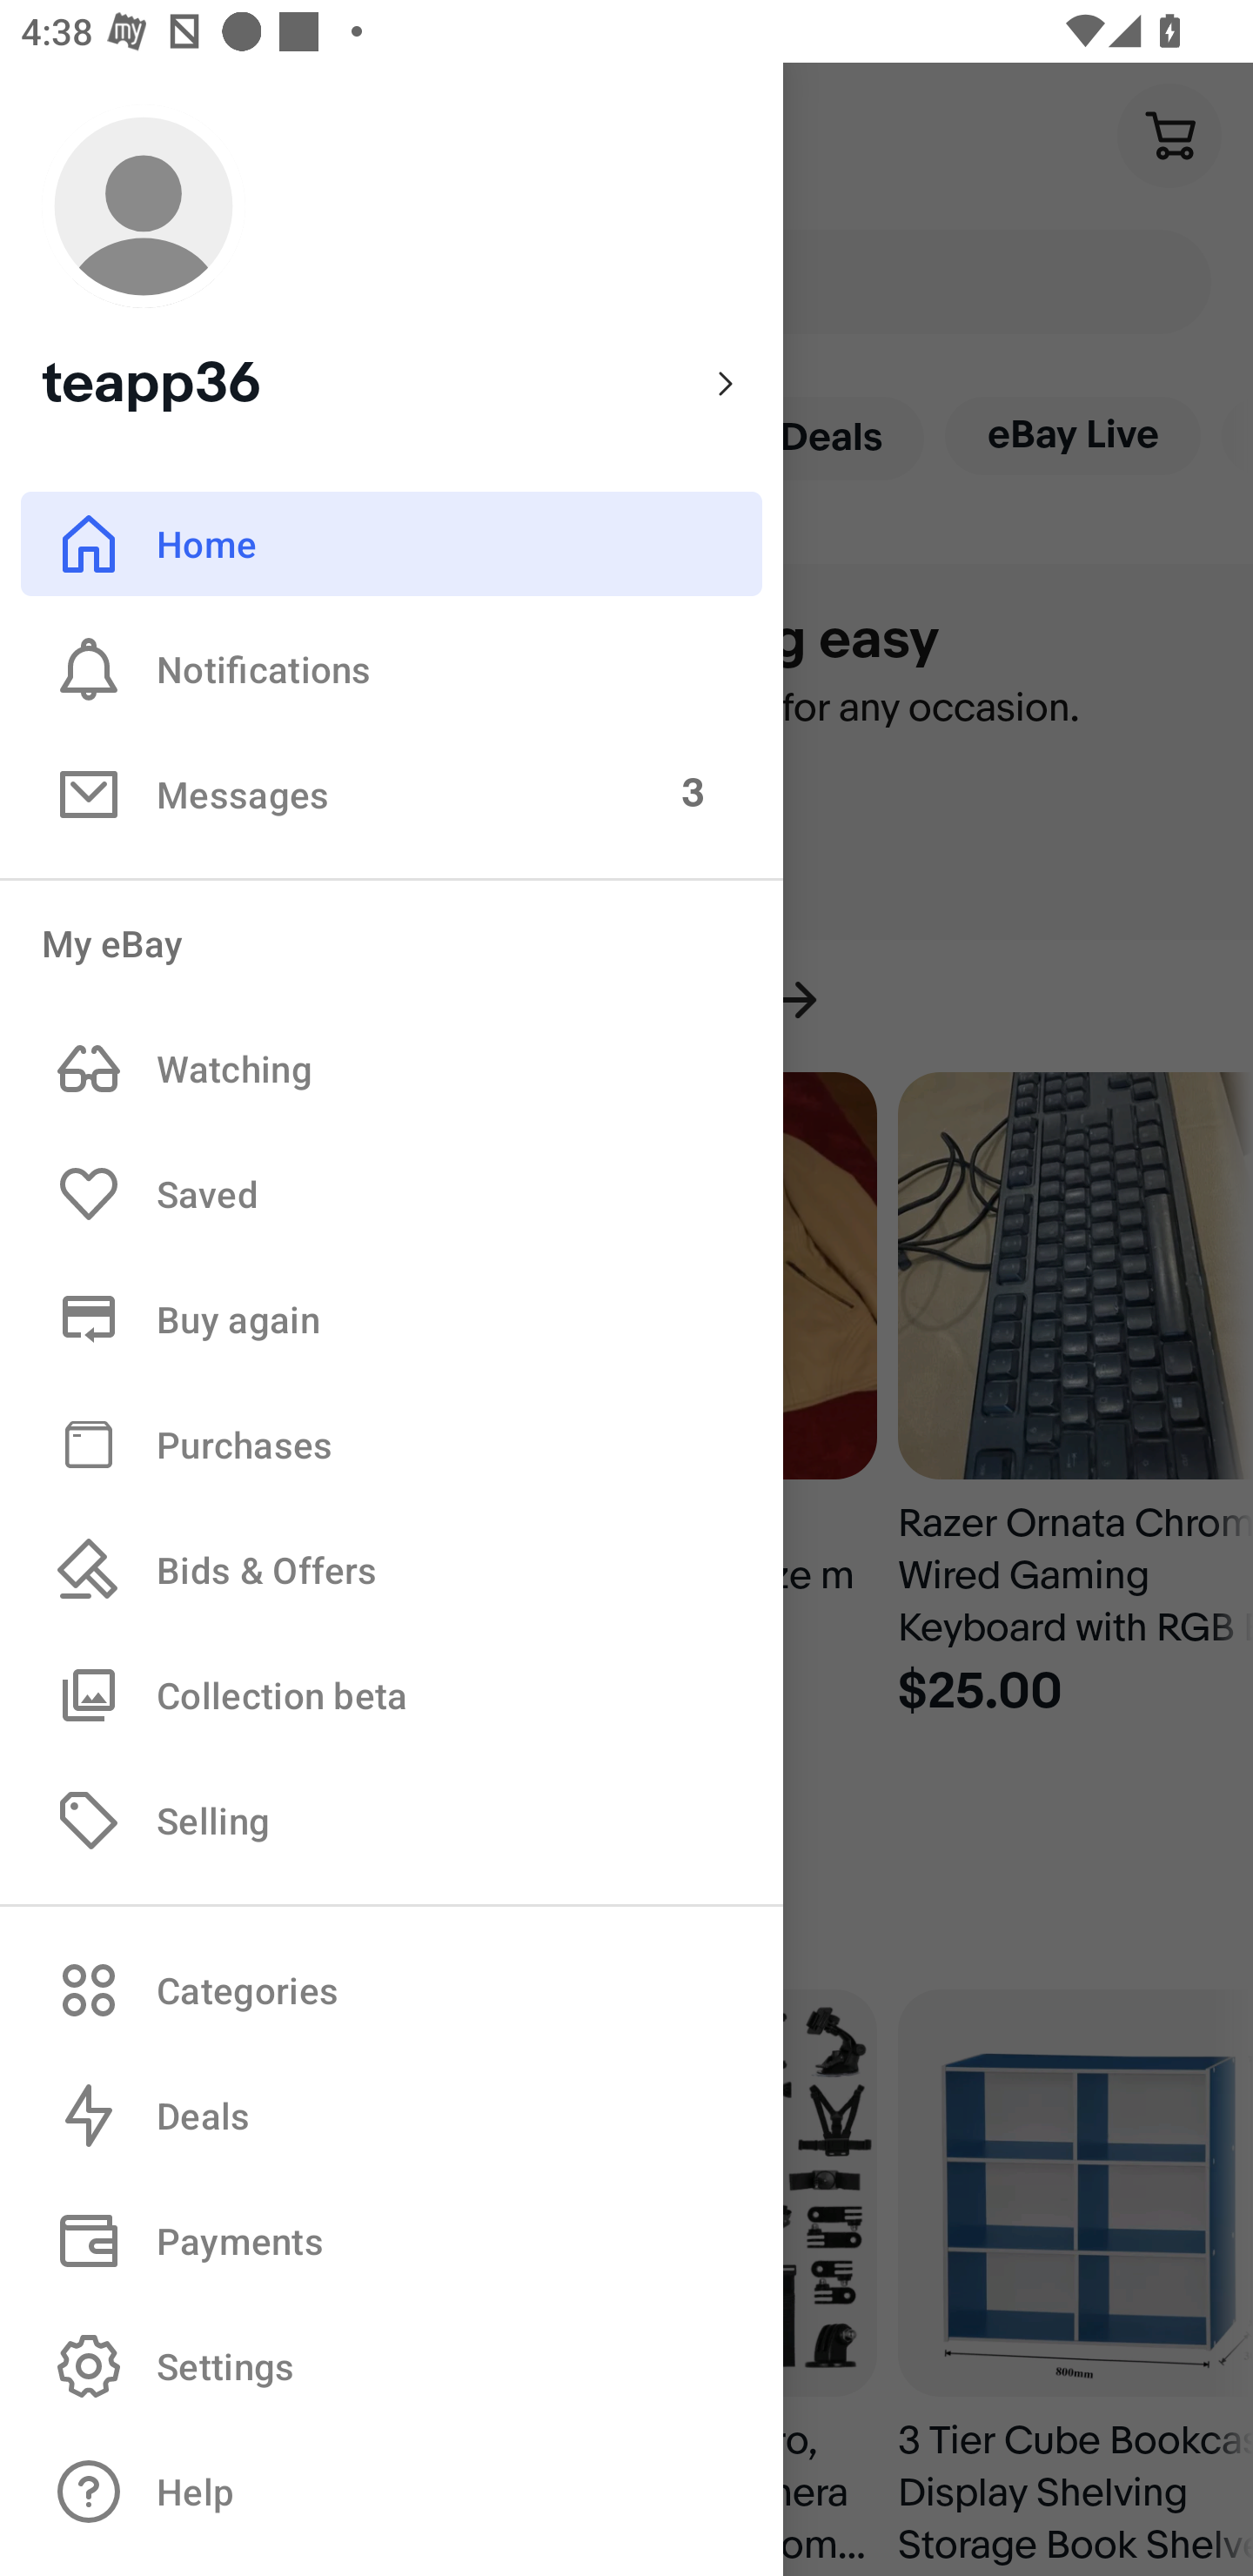 The width and height of the screenshot is (1253, 2576). I want to click on Bids & Offers, so click(392, 1570).